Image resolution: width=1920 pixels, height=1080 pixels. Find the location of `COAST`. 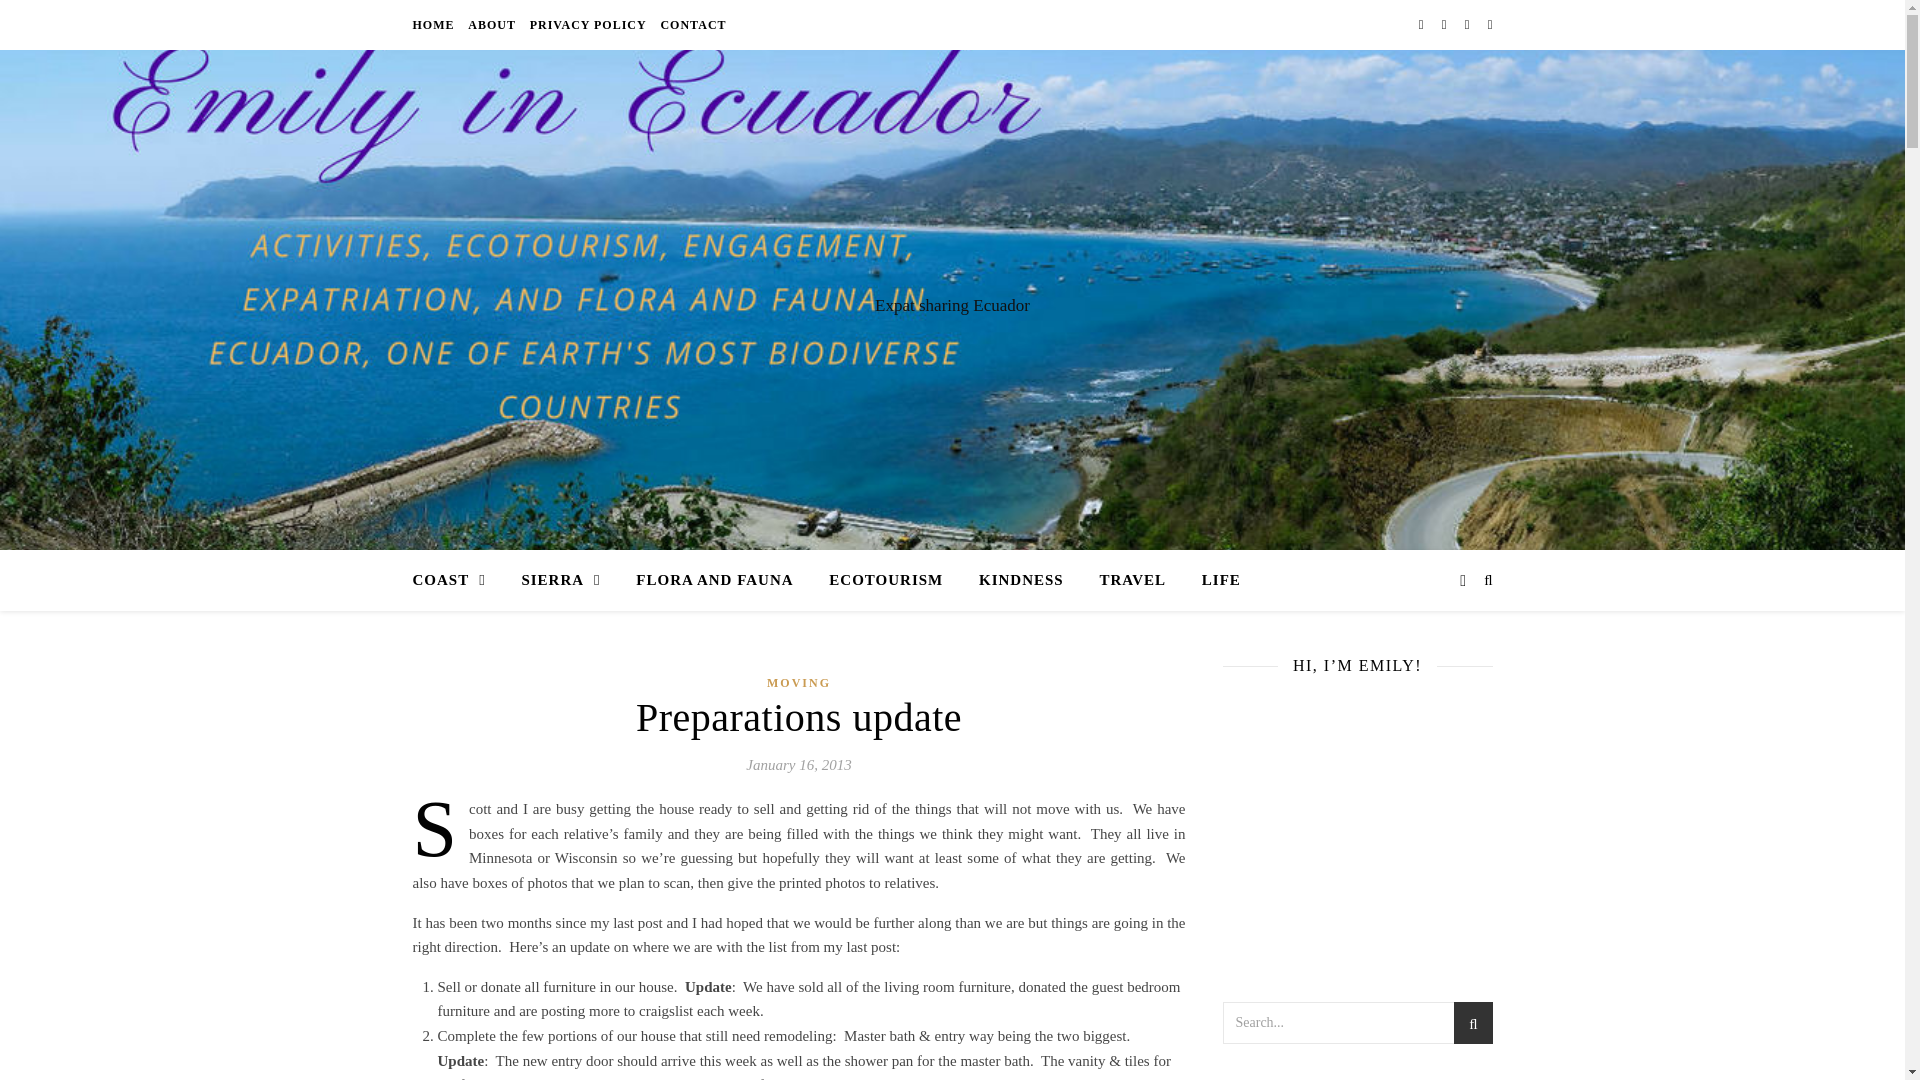

COAST is located at coordinates (456, 580).